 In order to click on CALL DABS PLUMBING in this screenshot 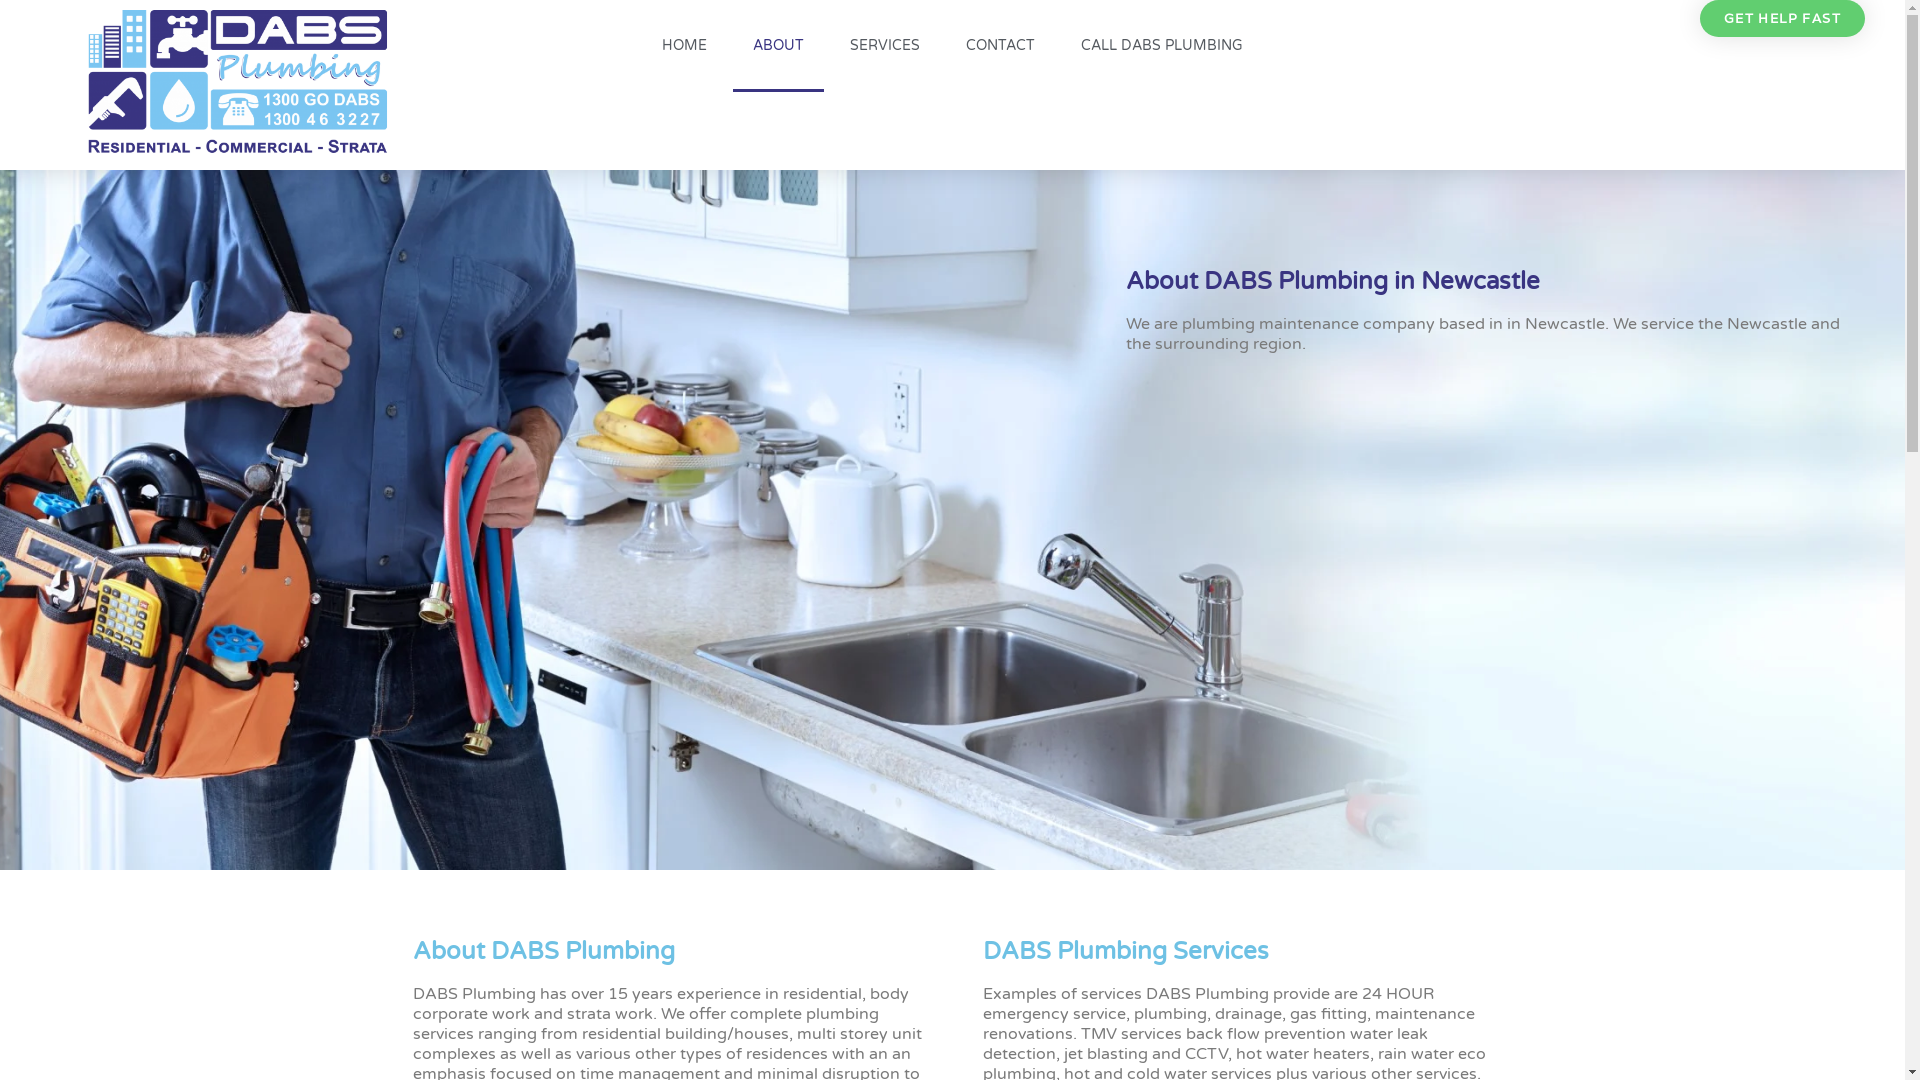, I will do `click(1162, 46)`.